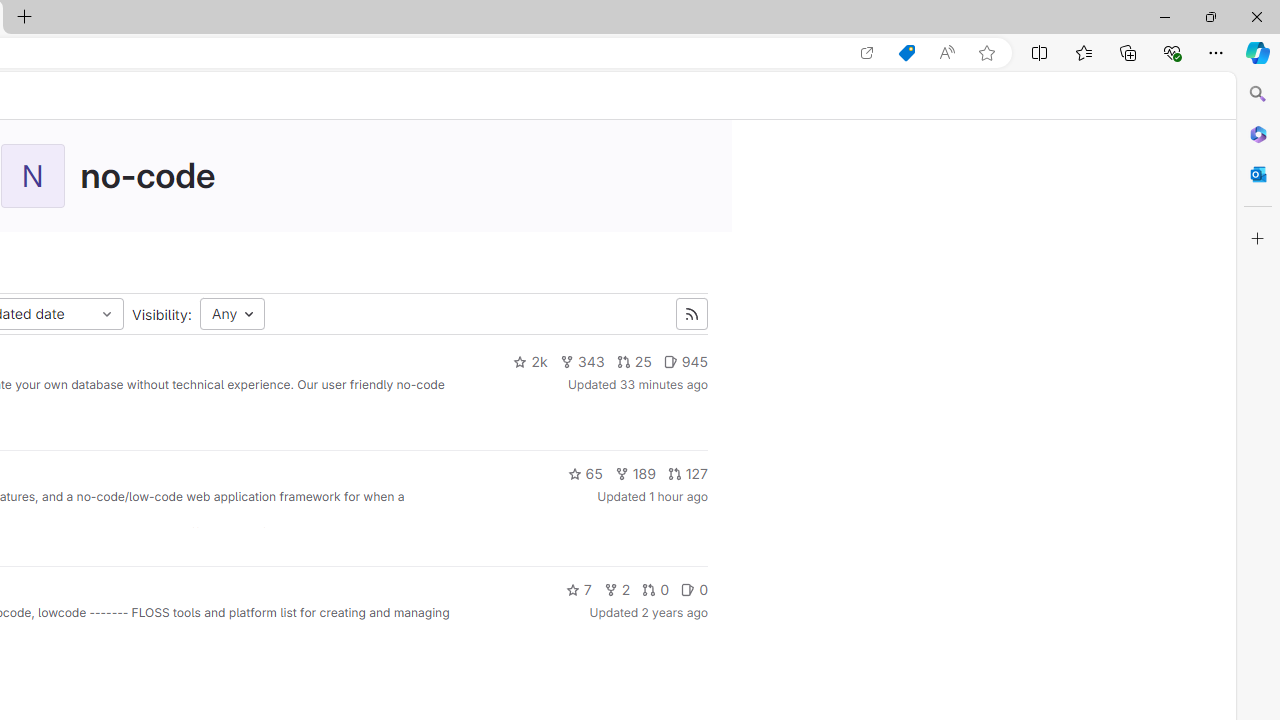 Image resolution: width=1280 pixels, height=720 pixels. What do you see at coordinates (692, 314) in the screenshot?
I see `Class: s16 gl-icon gl-button-icon ` at bounding box center [692, 314].